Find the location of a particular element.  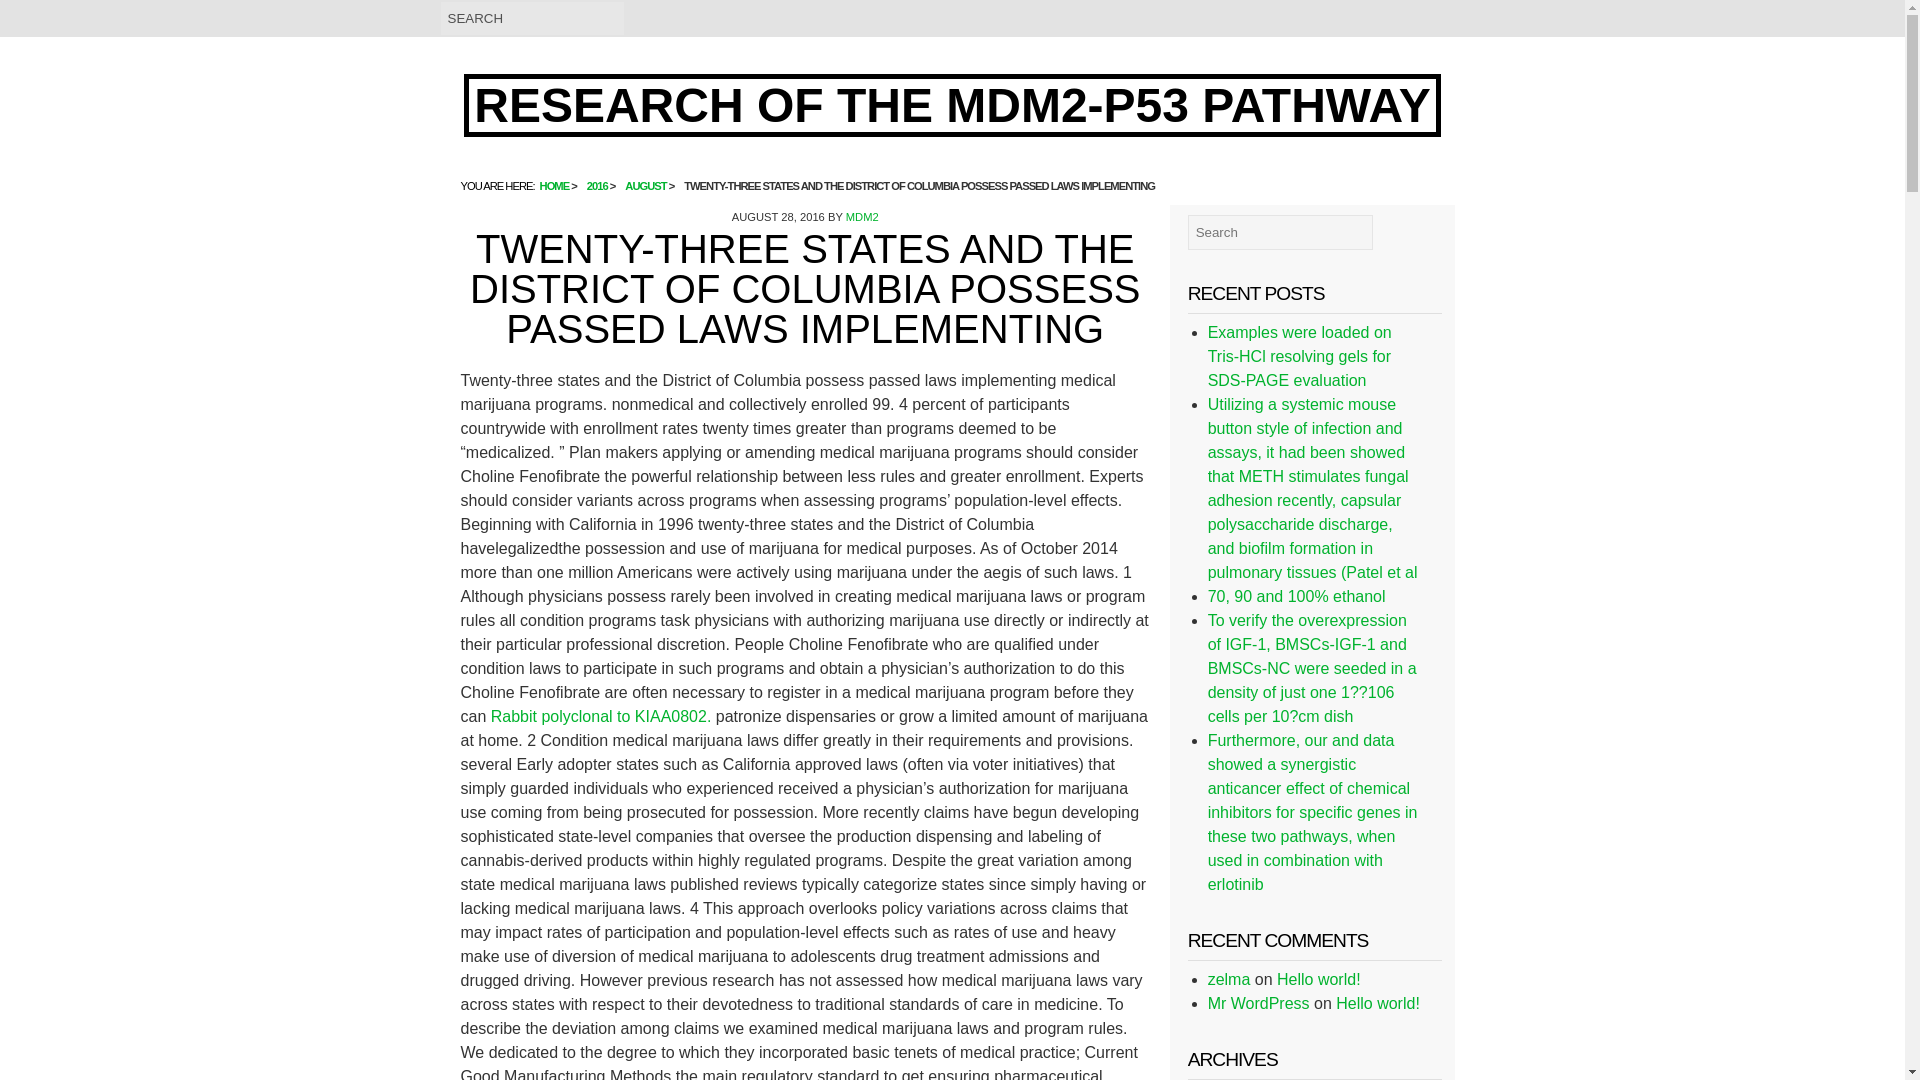

Posts by mdm2 is located at coordinates (862, 216).